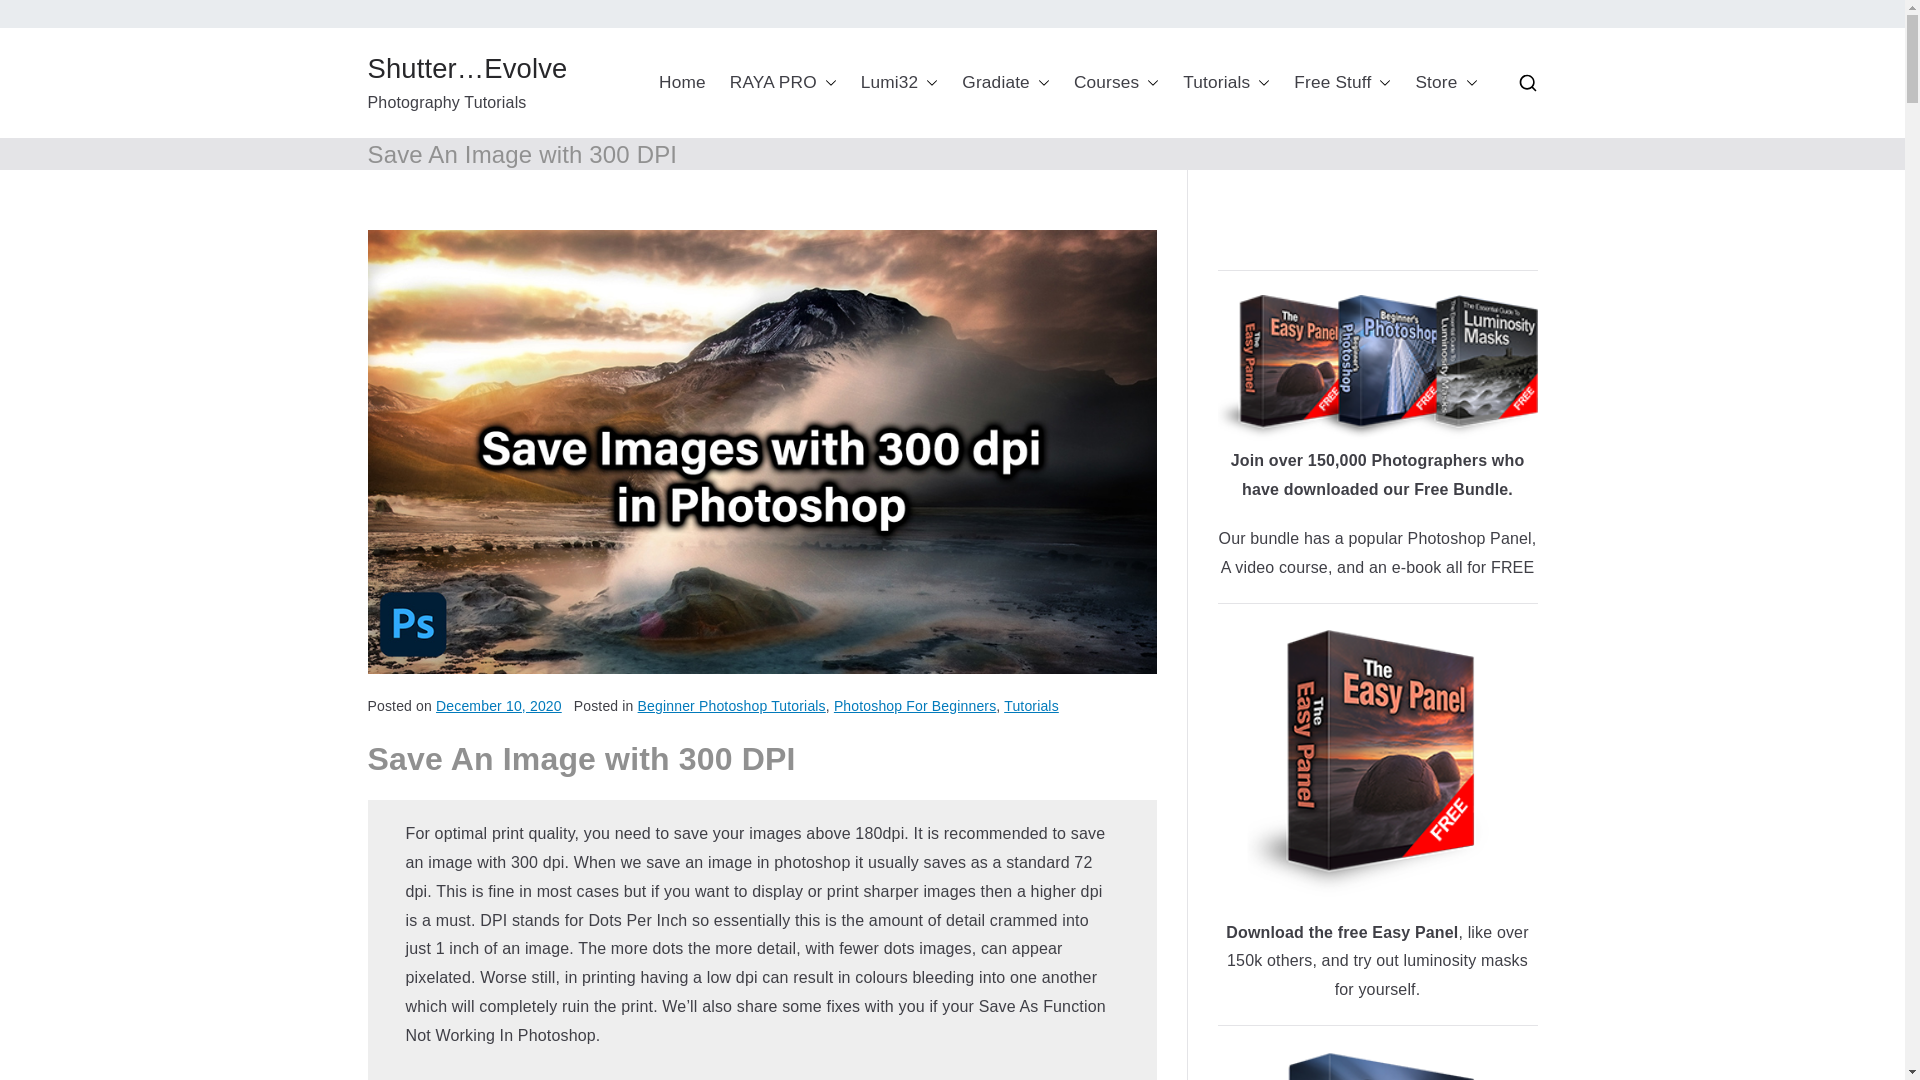  What do you see at coordinates (1226, 82) in the screenshot?
I see `Tutorials` at bounding box center [1226, 82].